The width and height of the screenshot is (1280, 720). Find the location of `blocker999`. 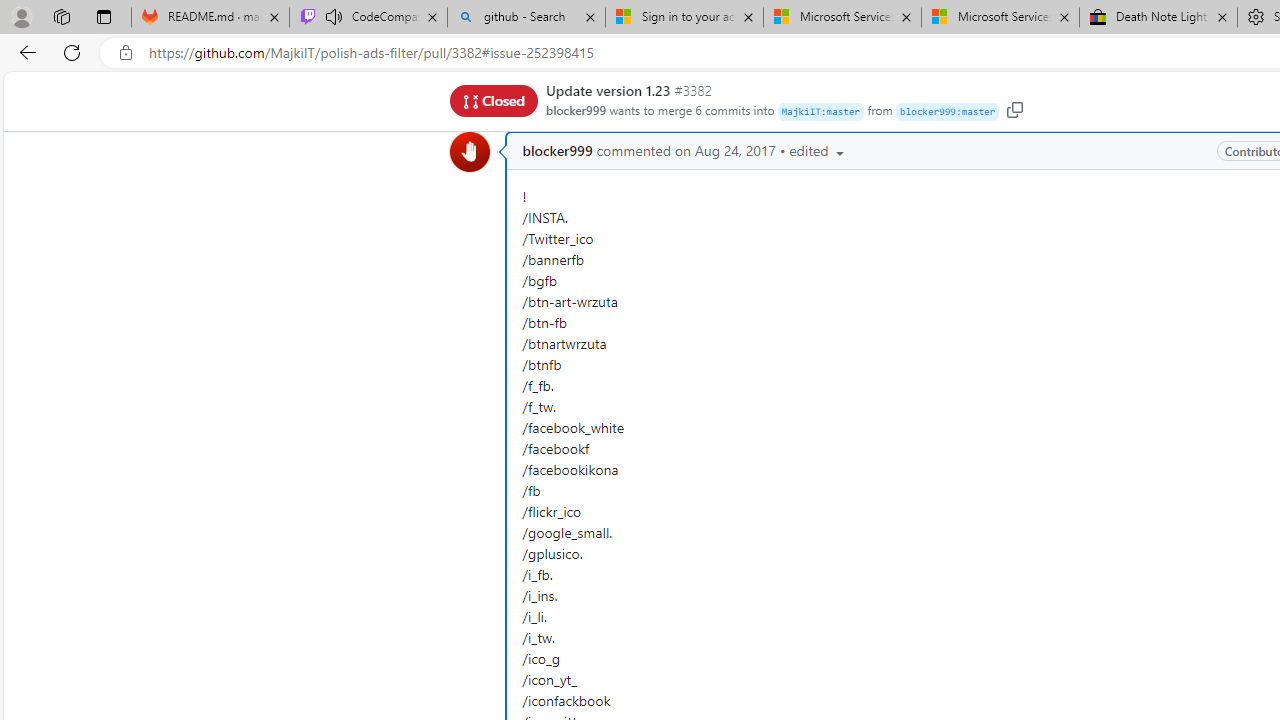

blocker999 is located at coordinates (470, 152).